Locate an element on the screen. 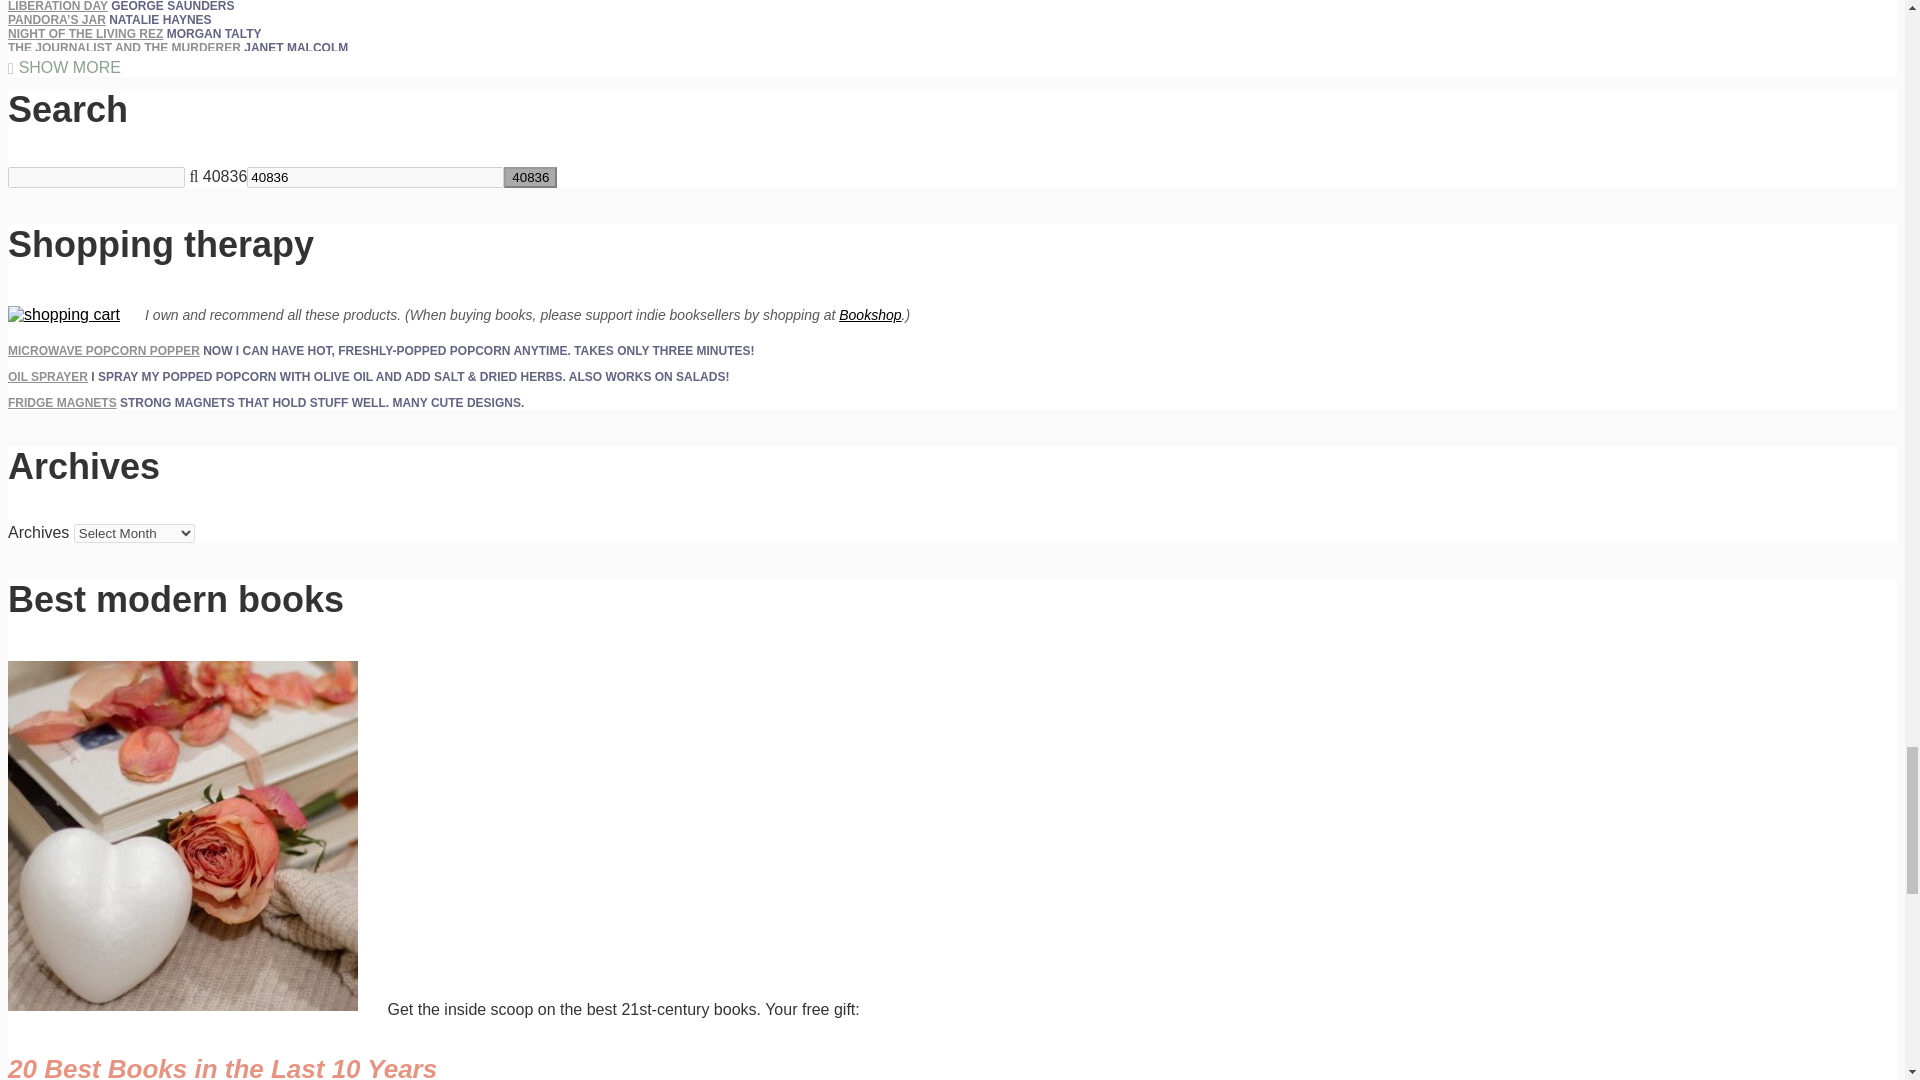  40836 is located at coordinates (530, 177).